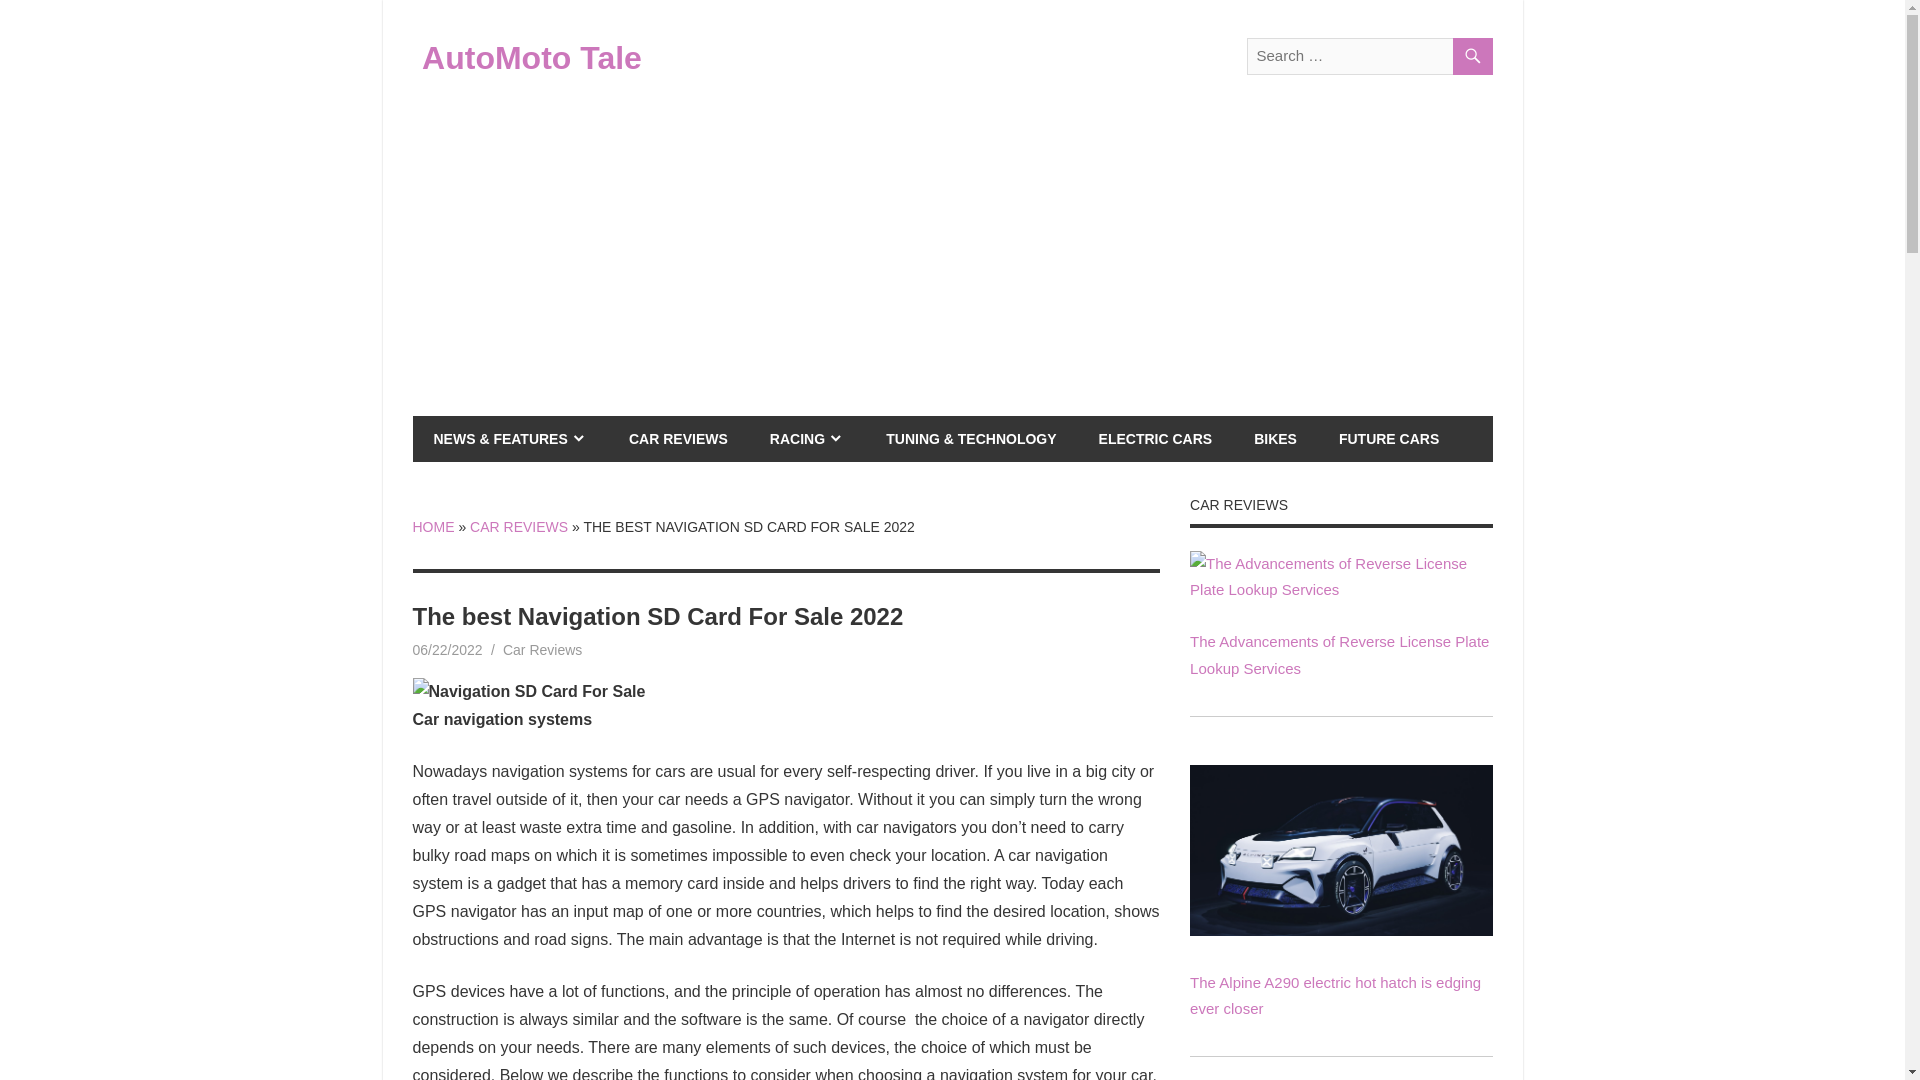 The height and width of the screenshot is (1080, 1920). What do you see at coordinates (1340, 590) in the screenshot?
I see `The Advancements of Reverse License Plate Lookup Services` at bounding box center [1340, 590].